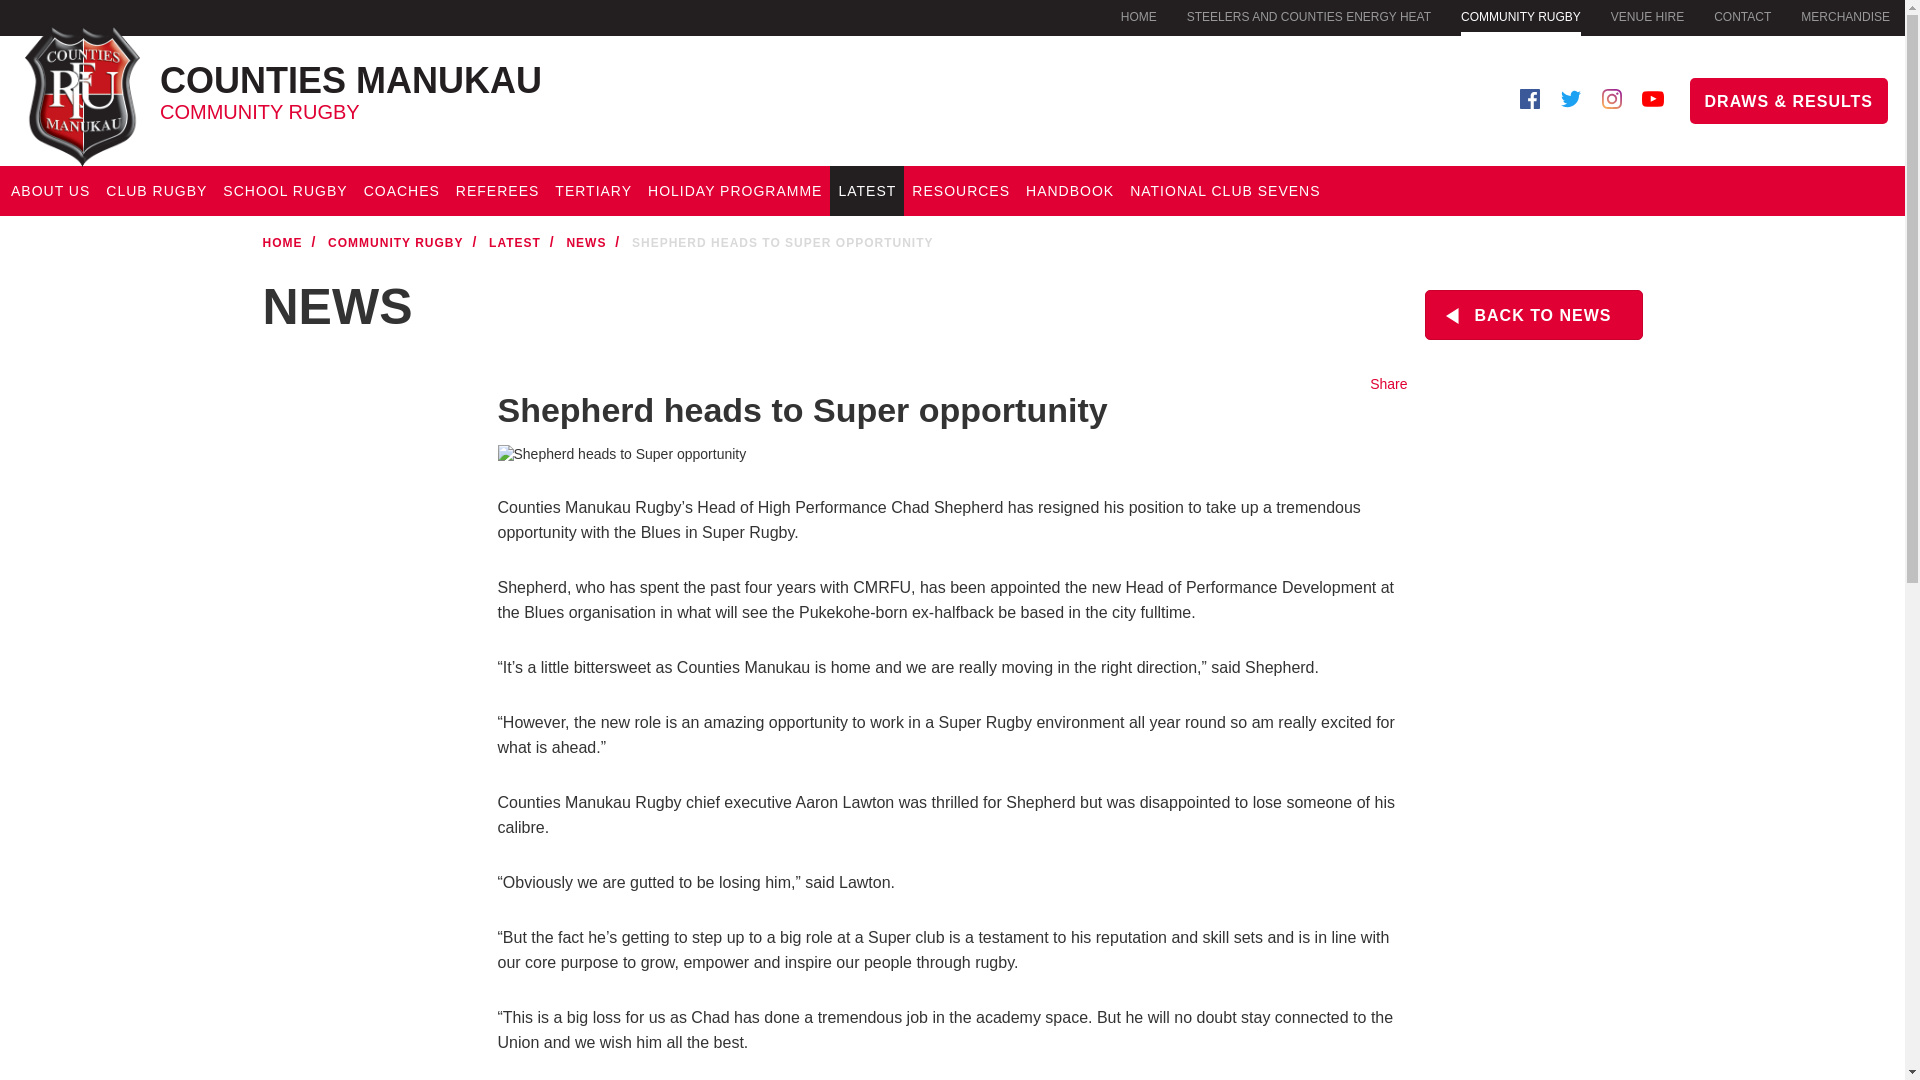  What do you see at coordinates (1646, 16) in the screenshot?
I see `VENUE HIRE` at bounding box center [1646, 16].